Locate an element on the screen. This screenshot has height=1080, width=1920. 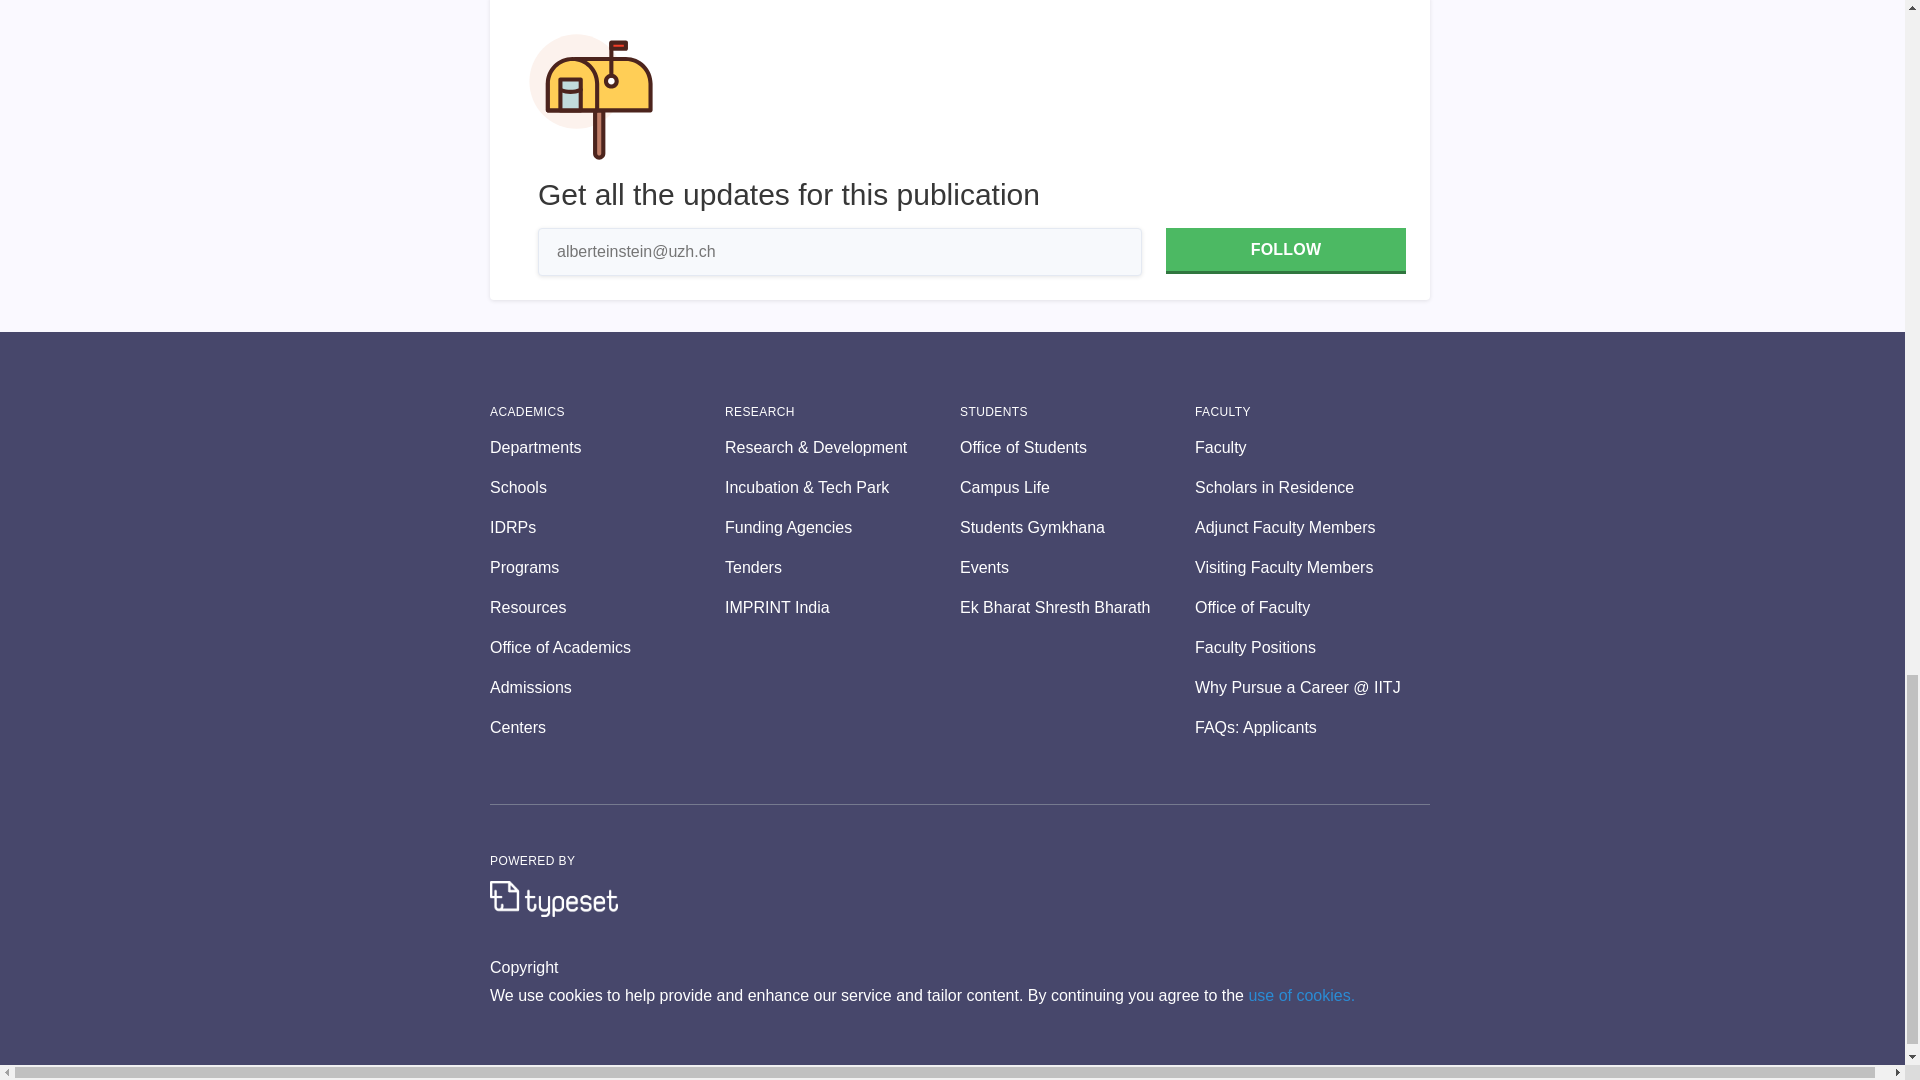
Centers is located at coordinates (607, 728).